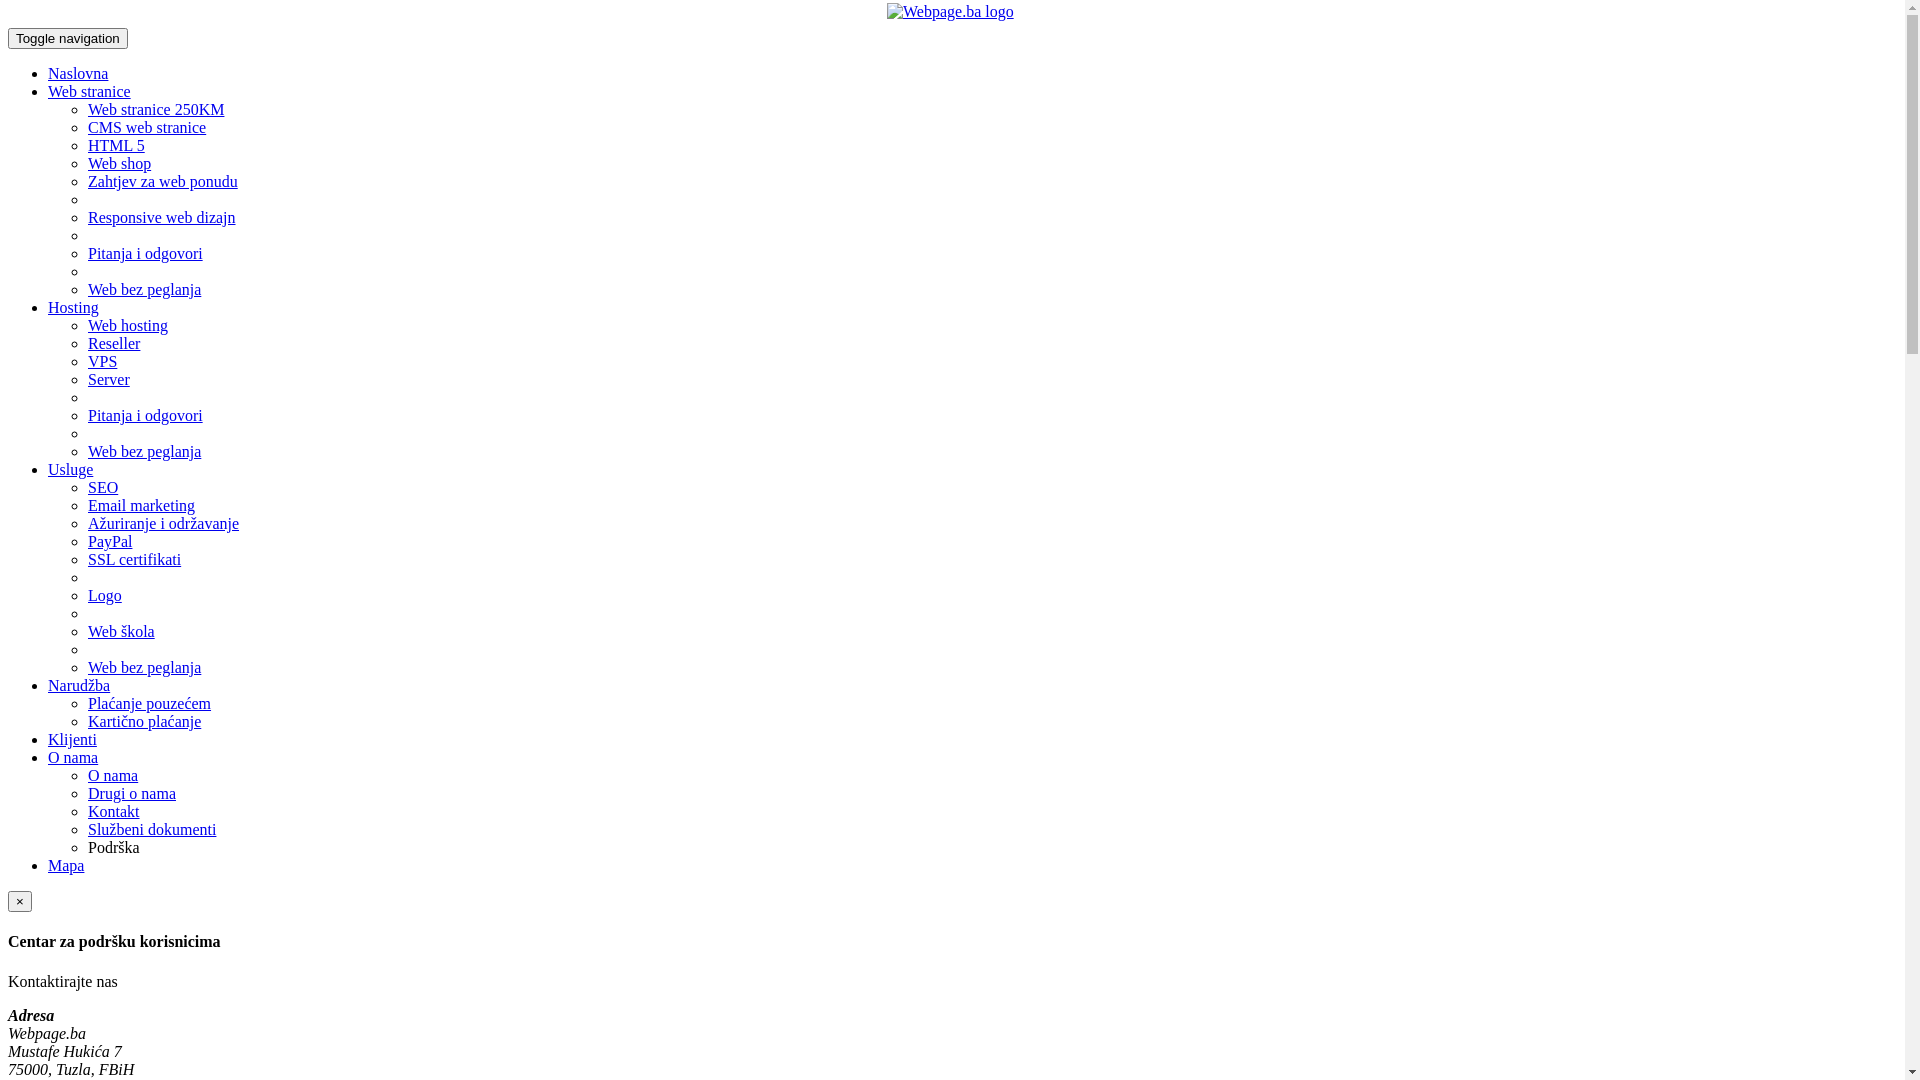 The height and width of the screenshot is (1080, 1920). Describe the element at coordinates (72, 739) in the screenshot. I see `Klijenti` at that location.